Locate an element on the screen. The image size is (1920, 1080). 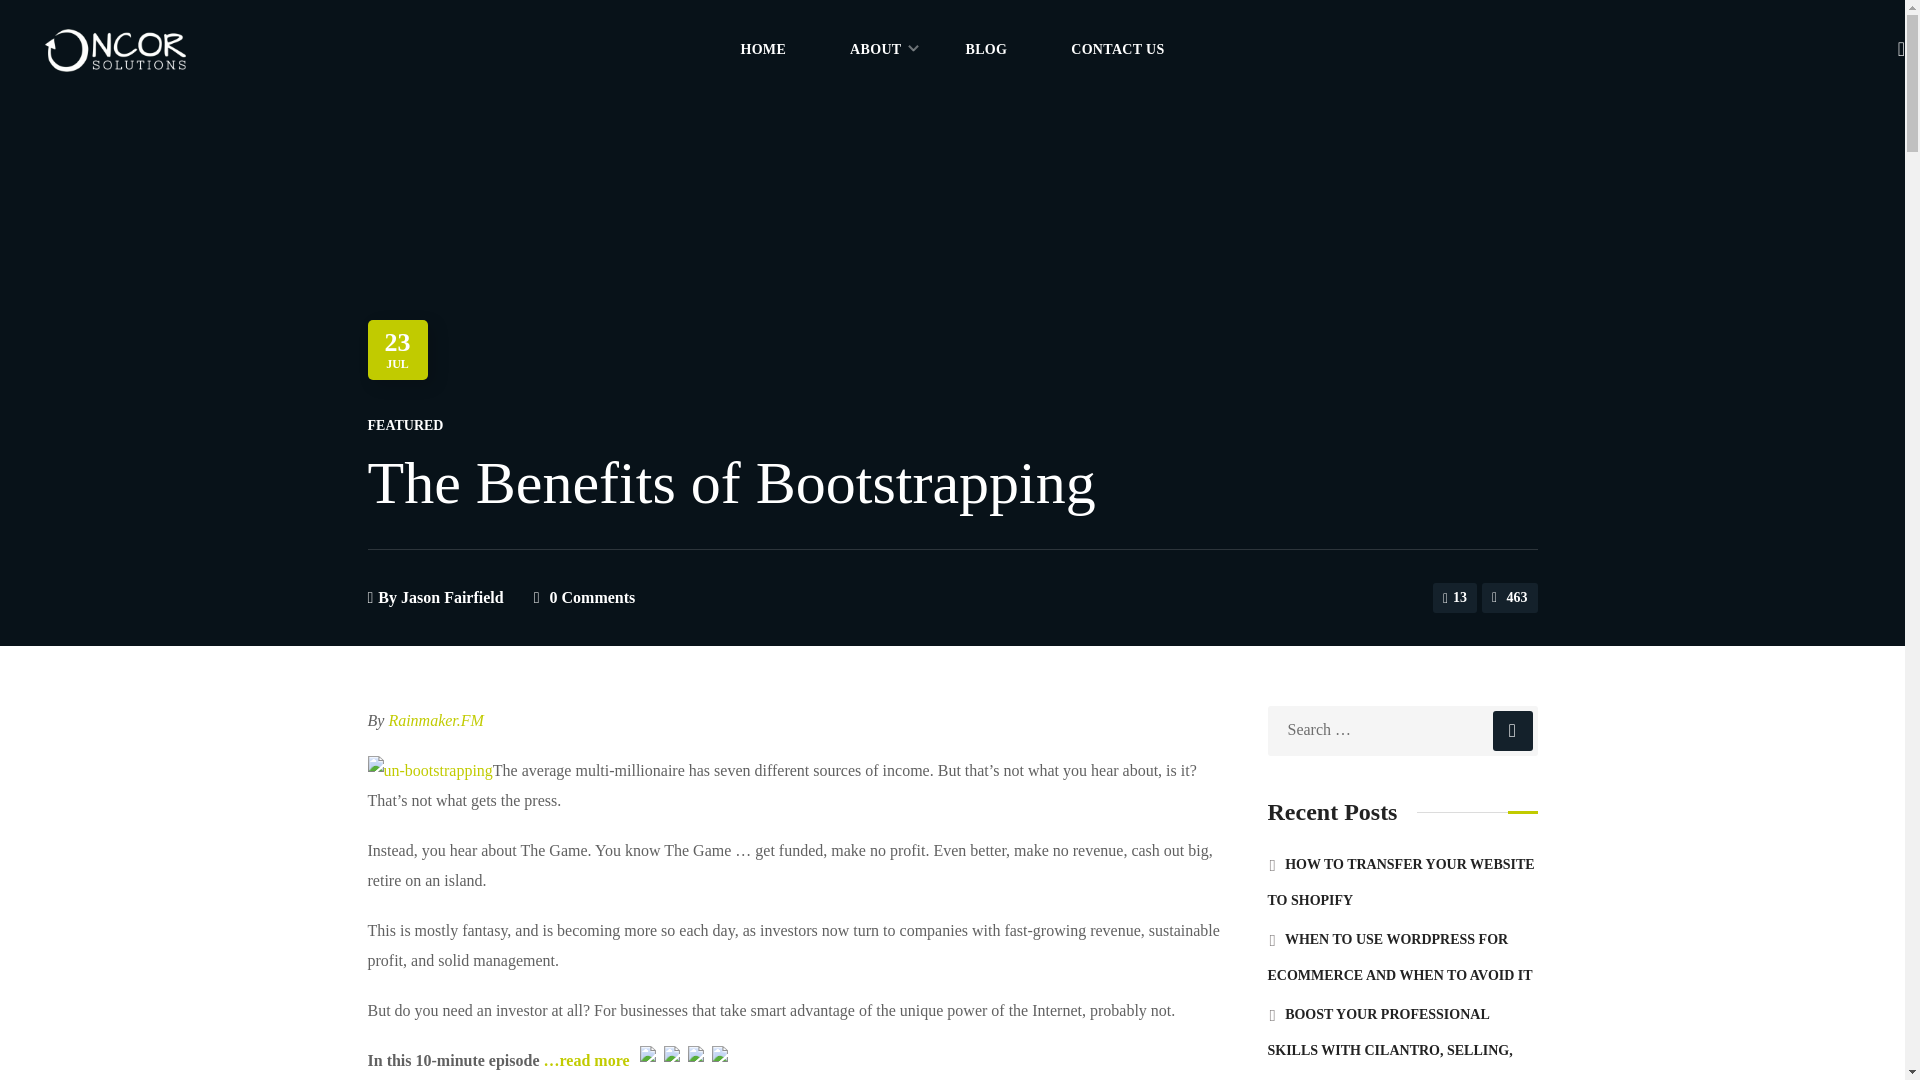
HOME is located at coordinates (762, 50).